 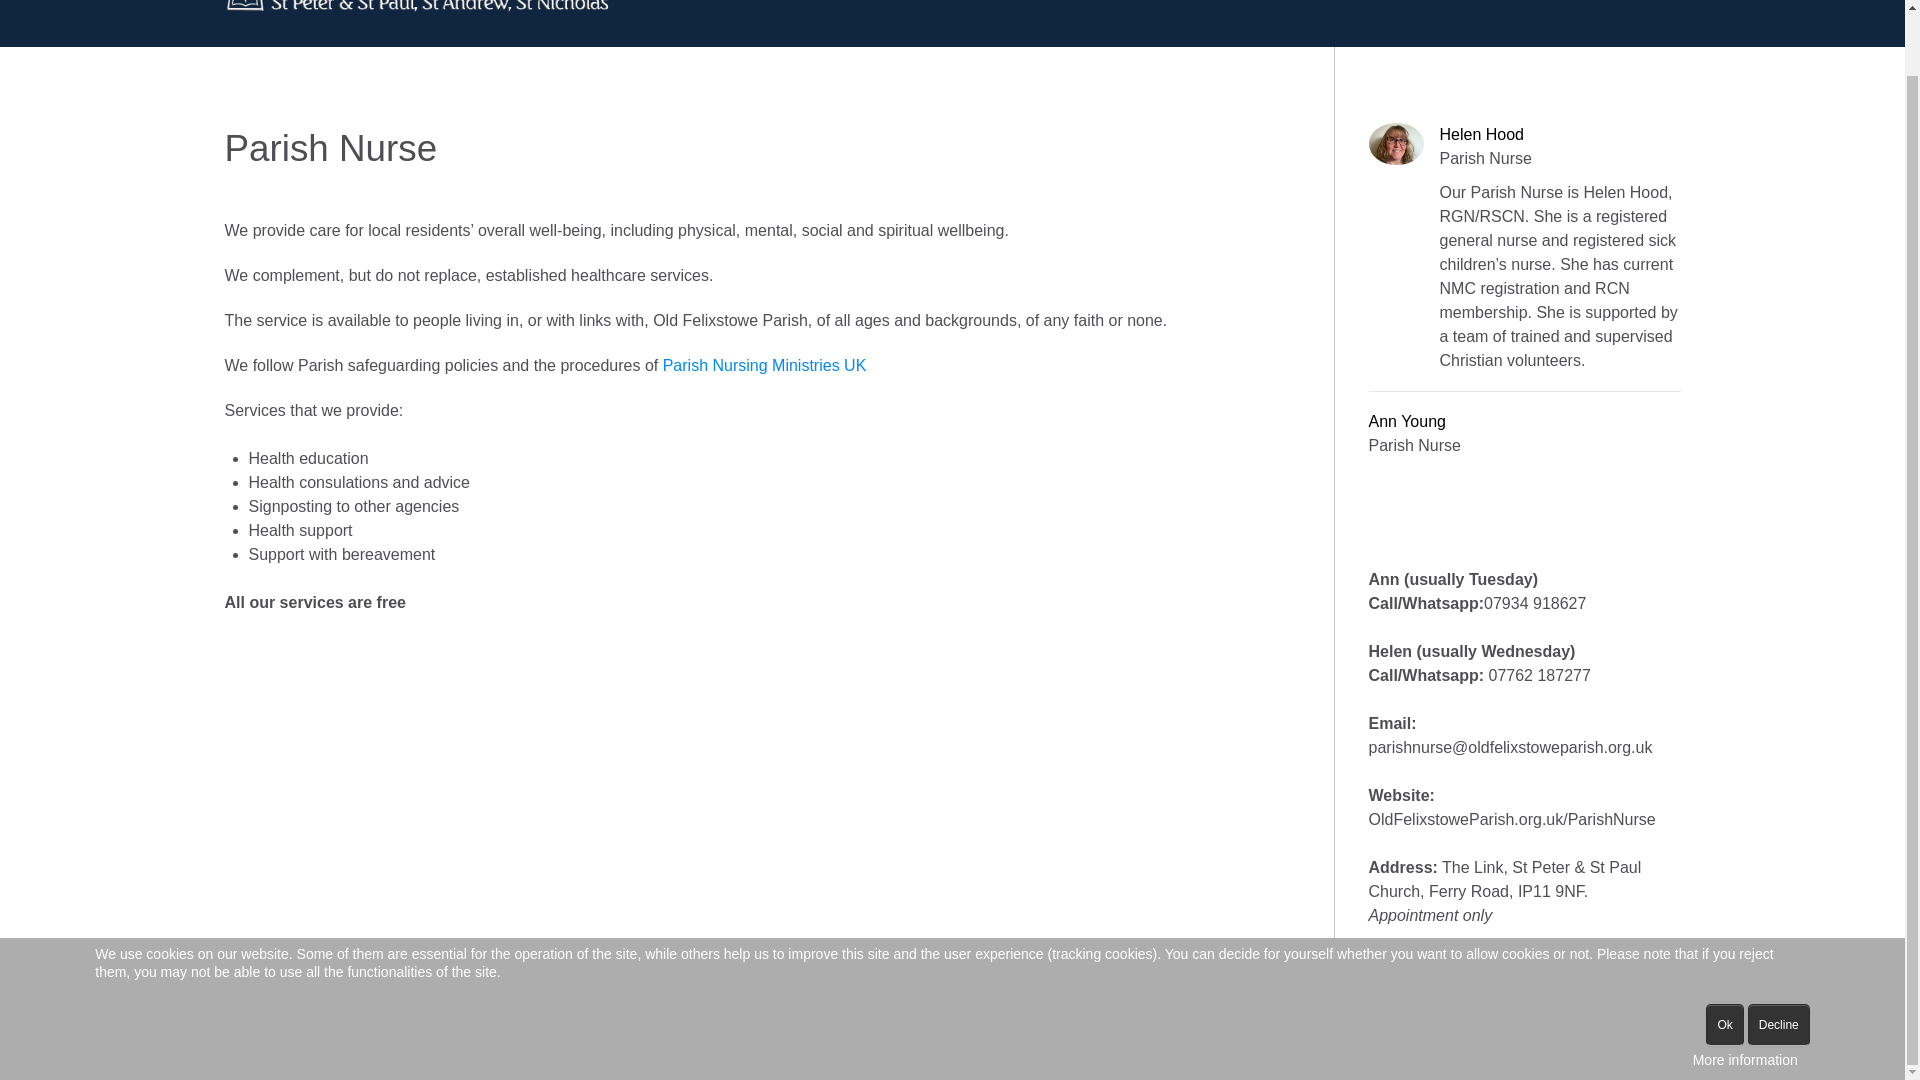 I want to click on The Tech Nerd, so click(x=1194, y=1032).